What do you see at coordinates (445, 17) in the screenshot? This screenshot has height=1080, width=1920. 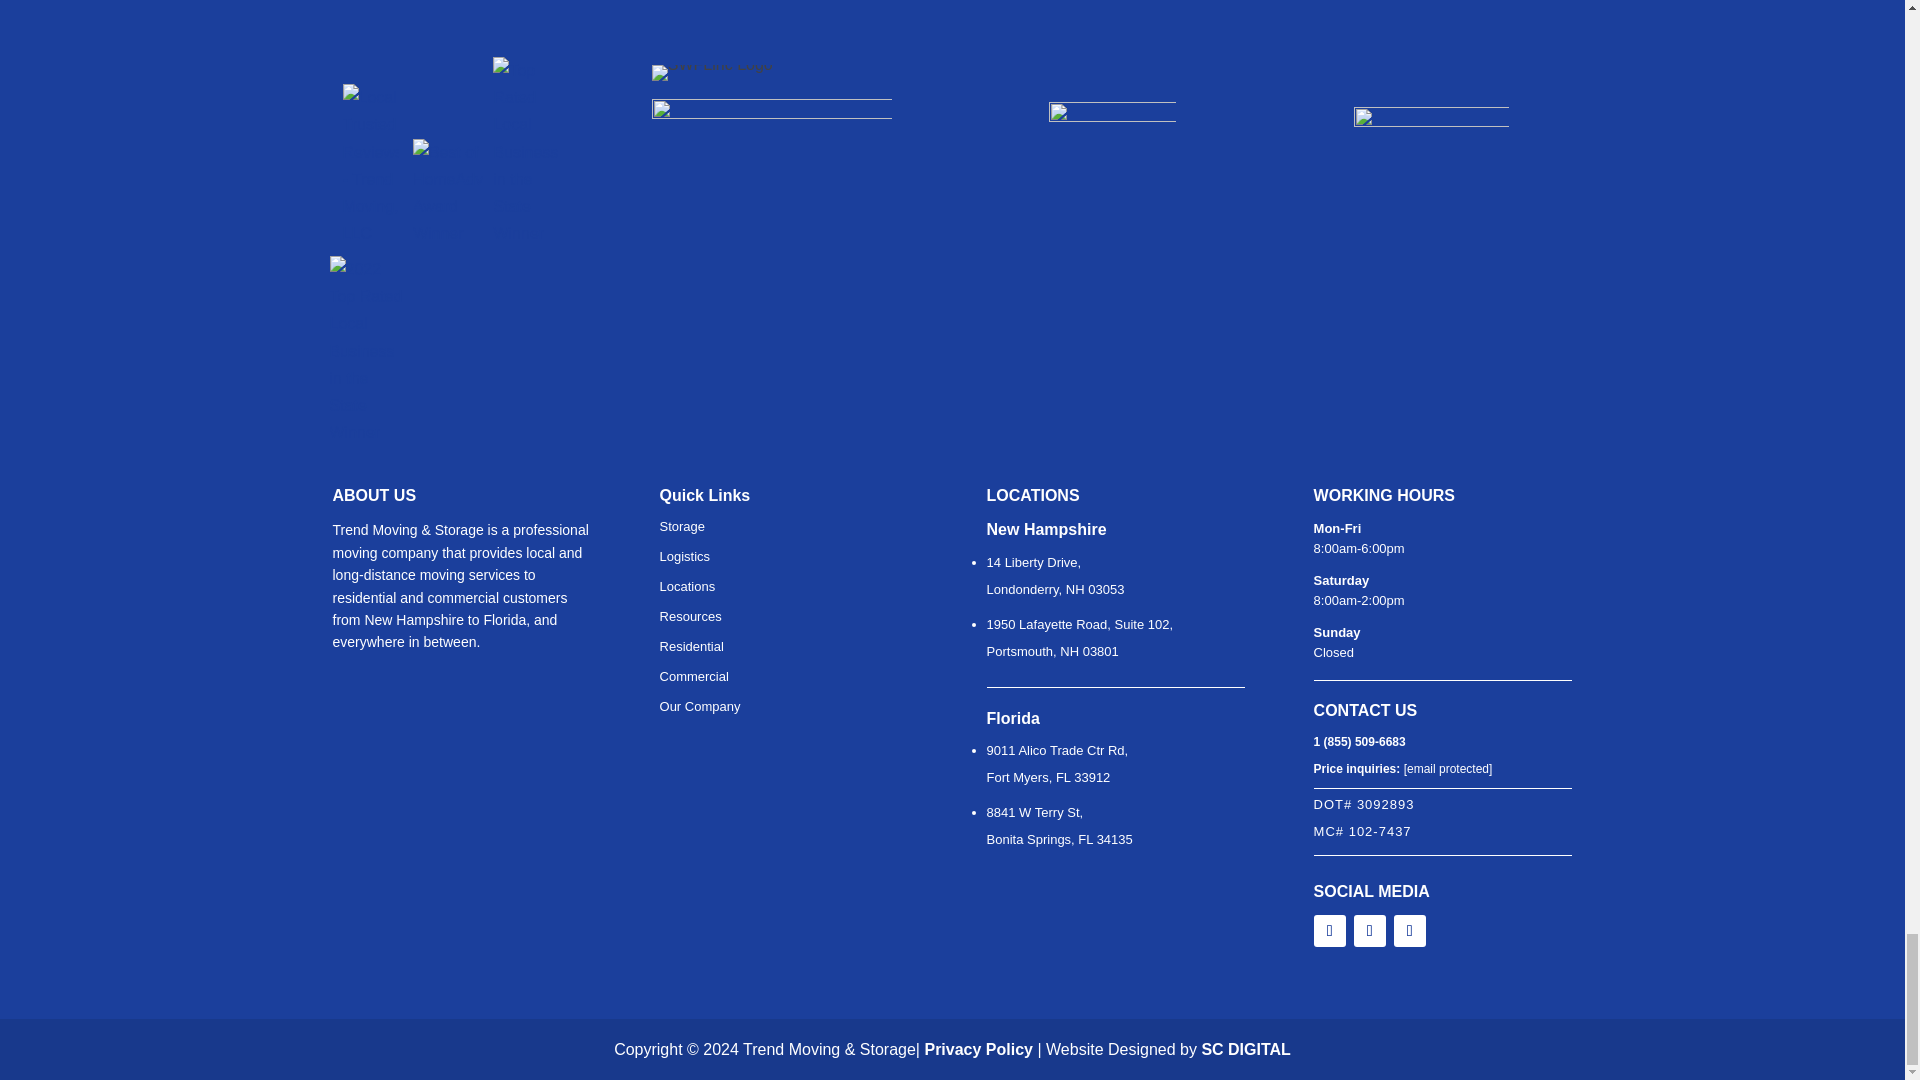 I see `homeadvisor-badges-transparent` at bounding box center [445, 17].